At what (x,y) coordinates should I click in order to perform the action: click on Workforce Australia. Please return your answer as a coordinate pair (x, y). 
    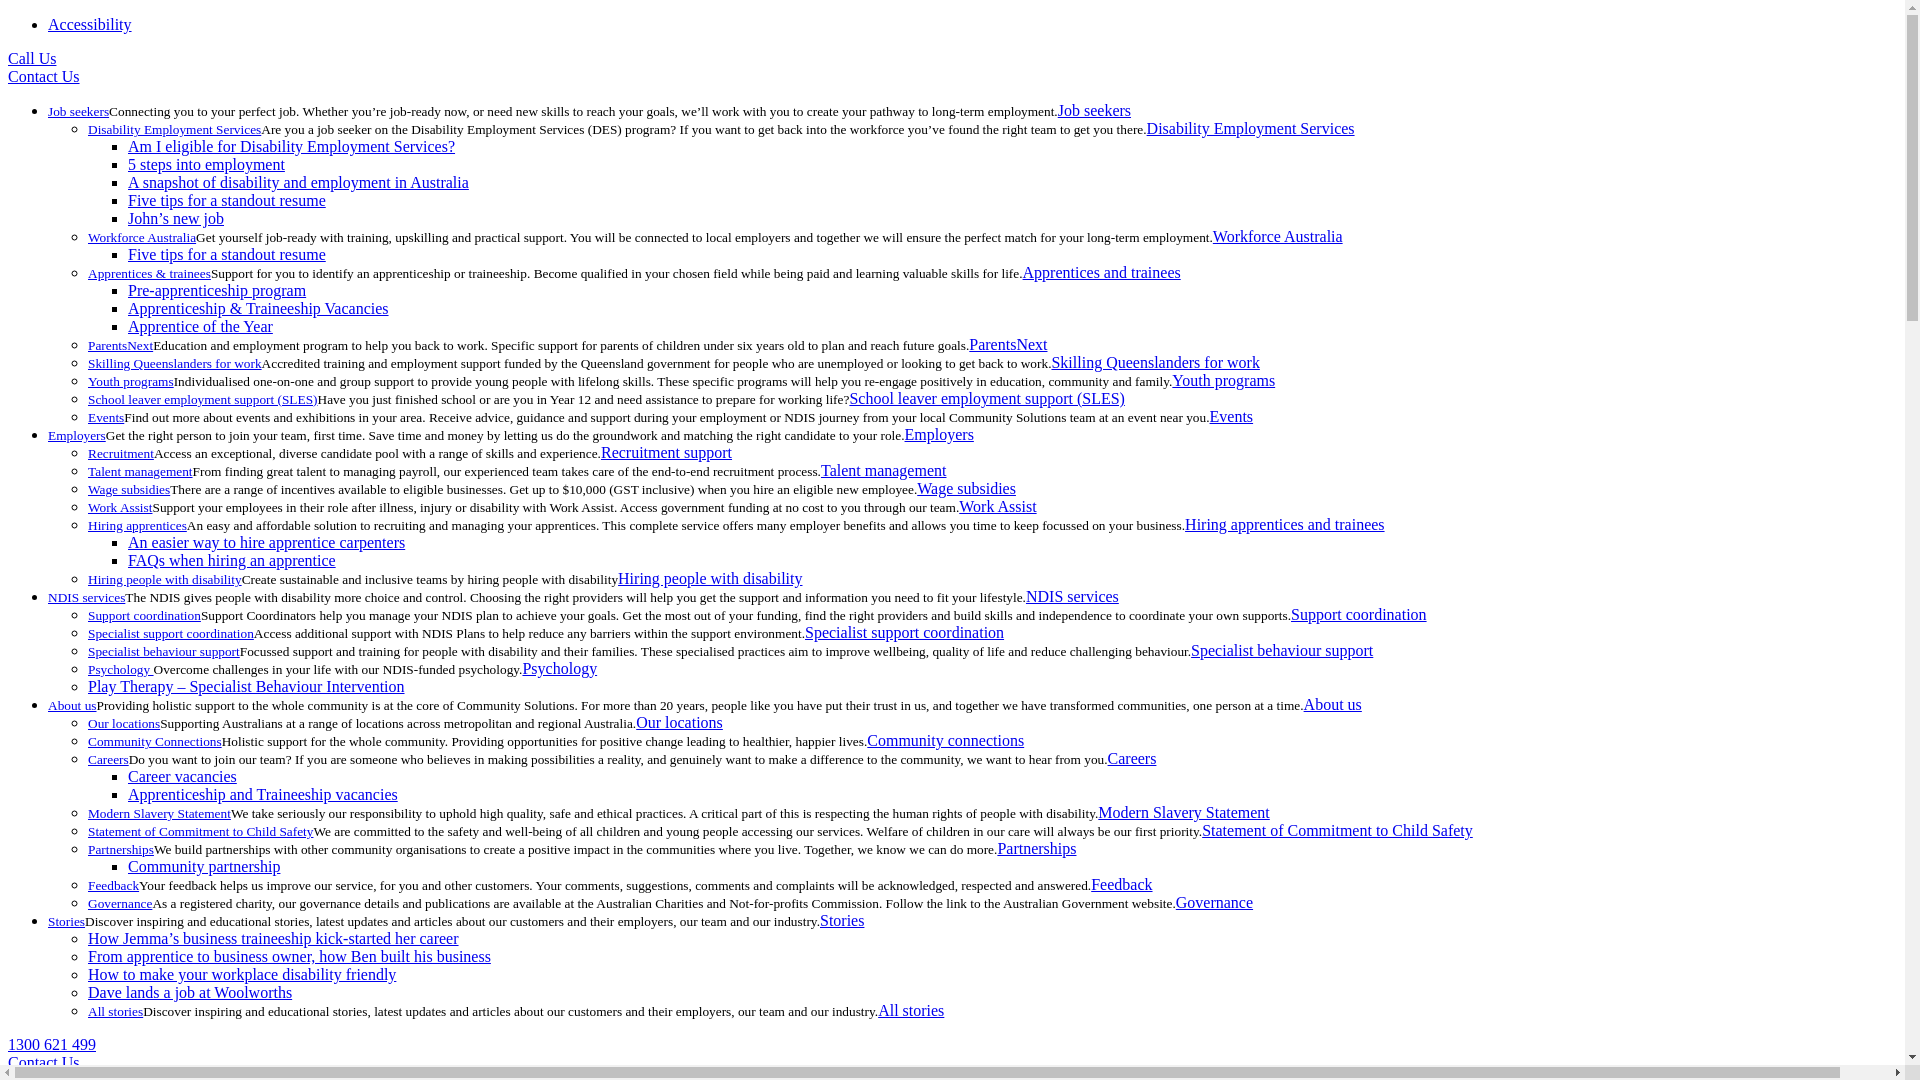
    Looking at the image, I should click on (142, 238).